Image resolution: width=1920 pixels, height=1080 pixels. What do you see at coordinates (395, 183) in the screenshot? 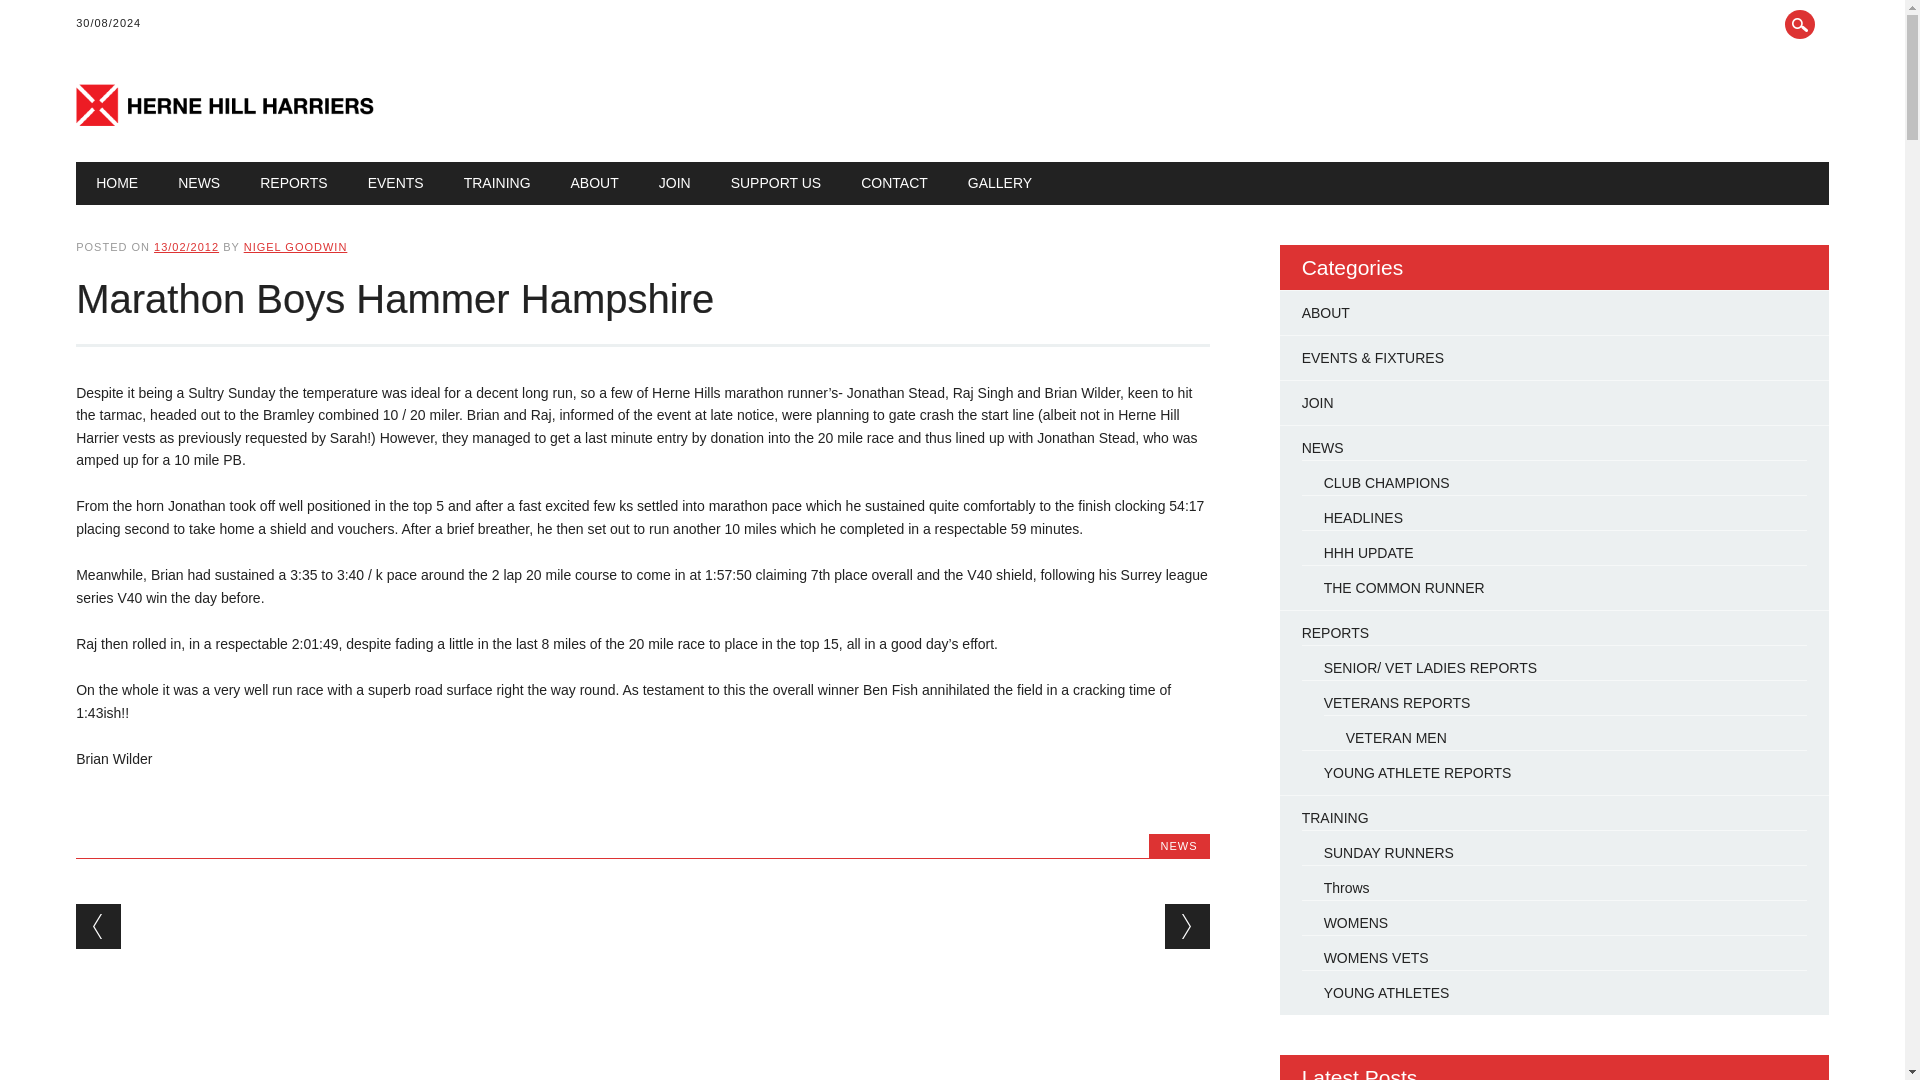
I see `EVENTS` at bounding box center [395, 183].